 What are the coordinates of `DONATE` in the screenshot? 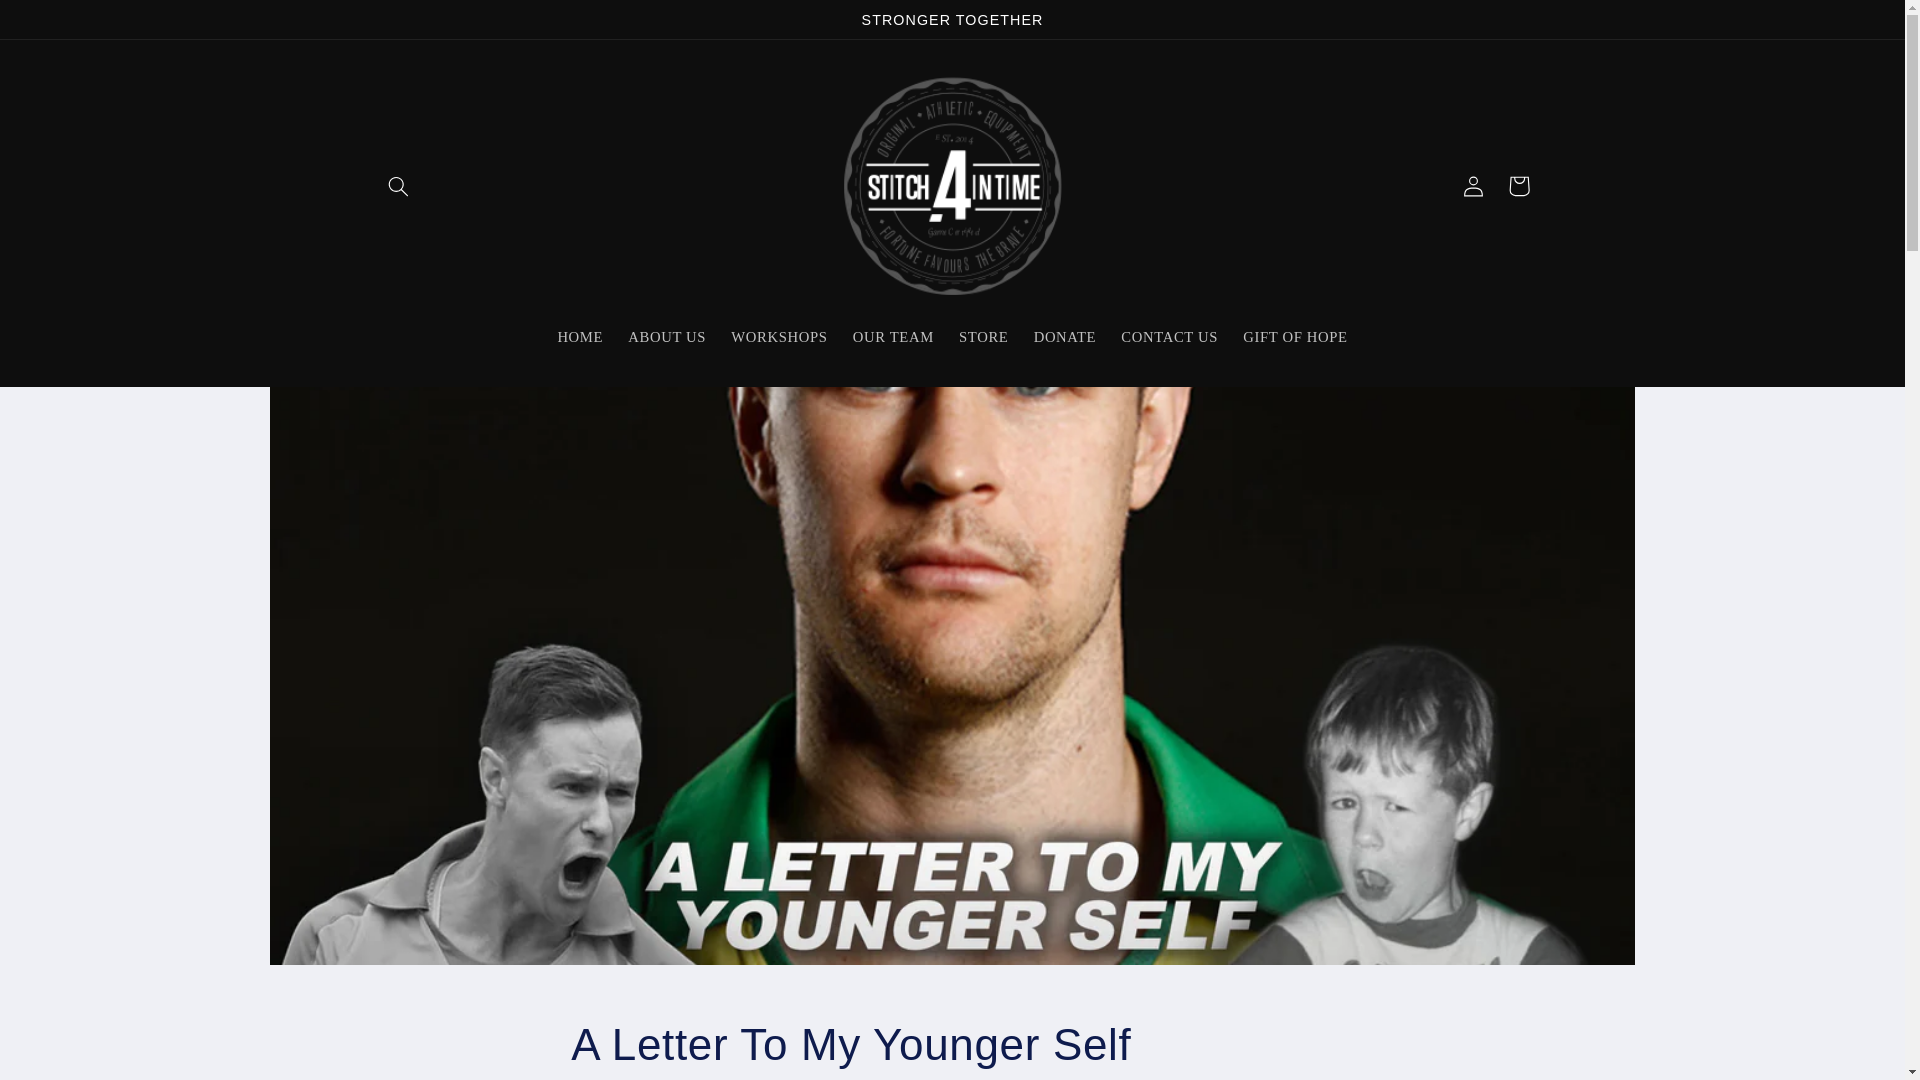 It's located at (1065, 337).